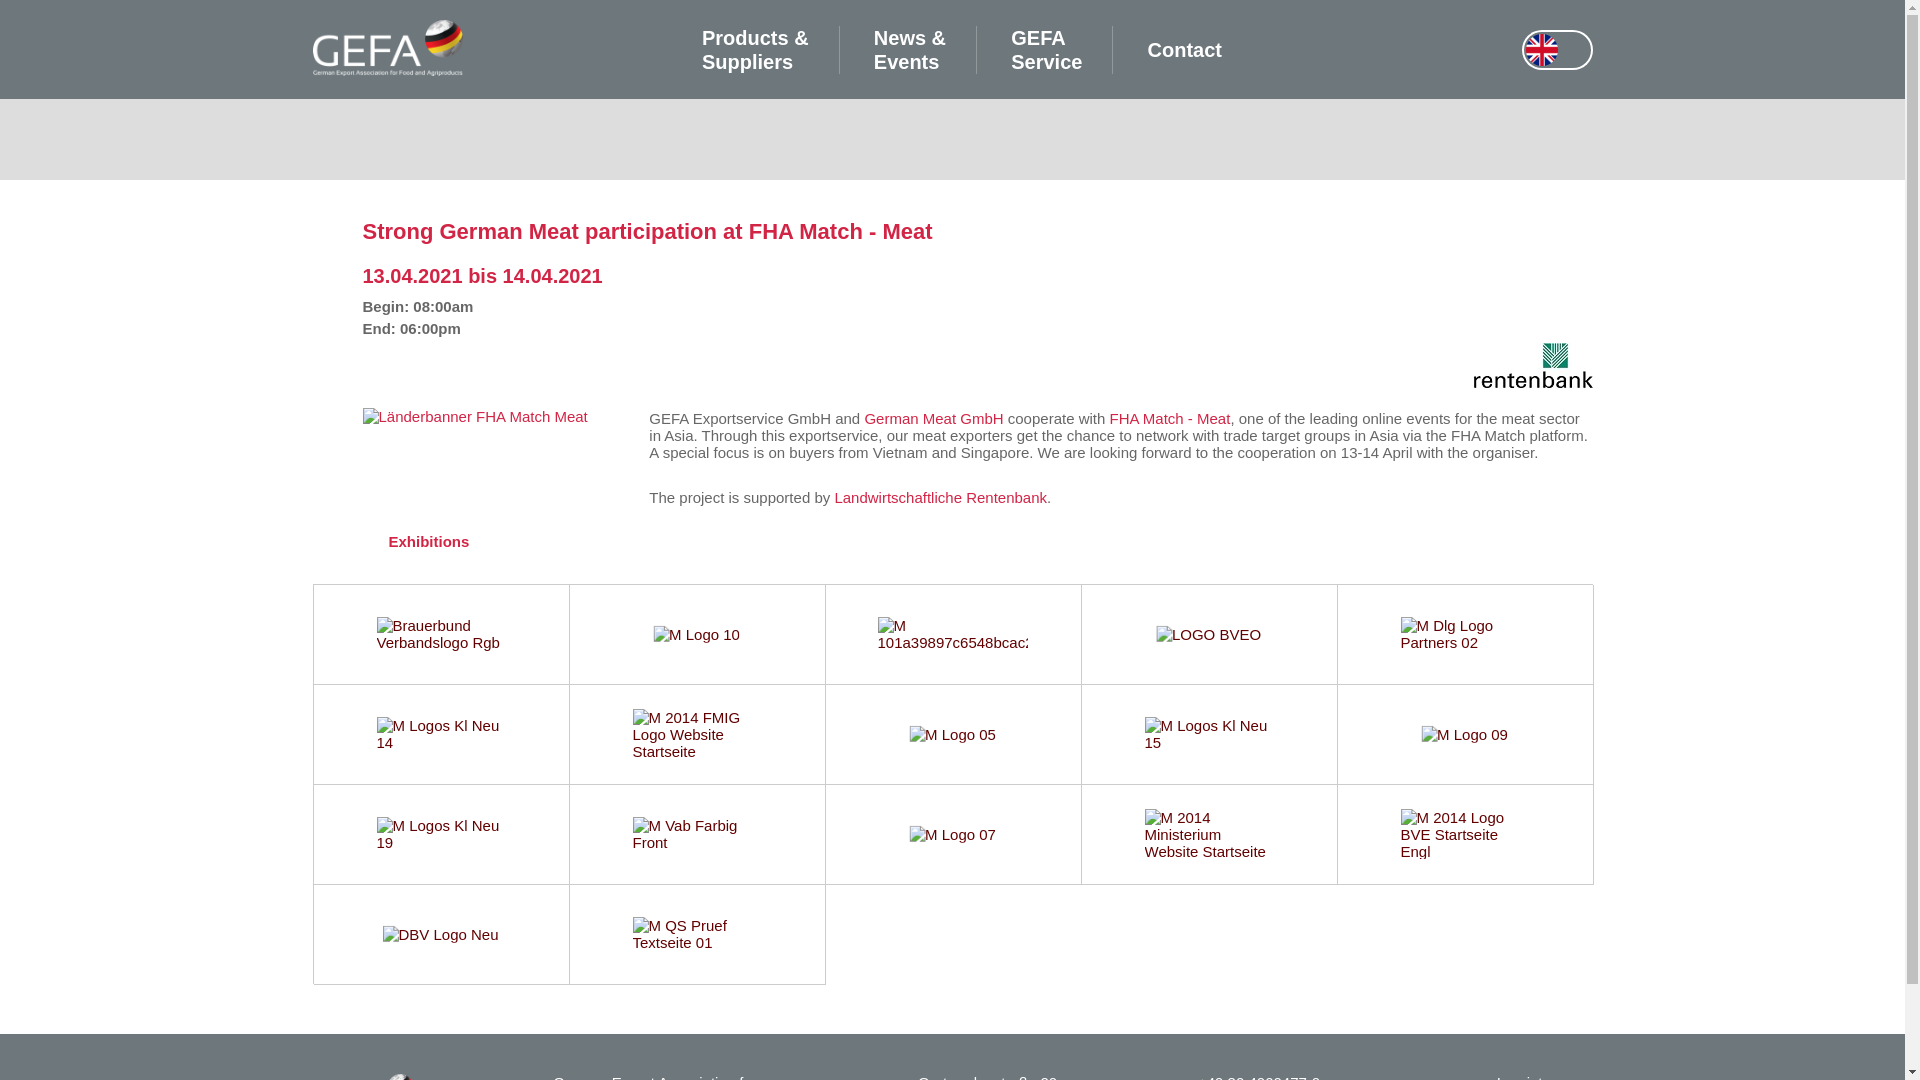 The image size is (1920, 1080). I want to click on M Logo 10, so click(696, 634).